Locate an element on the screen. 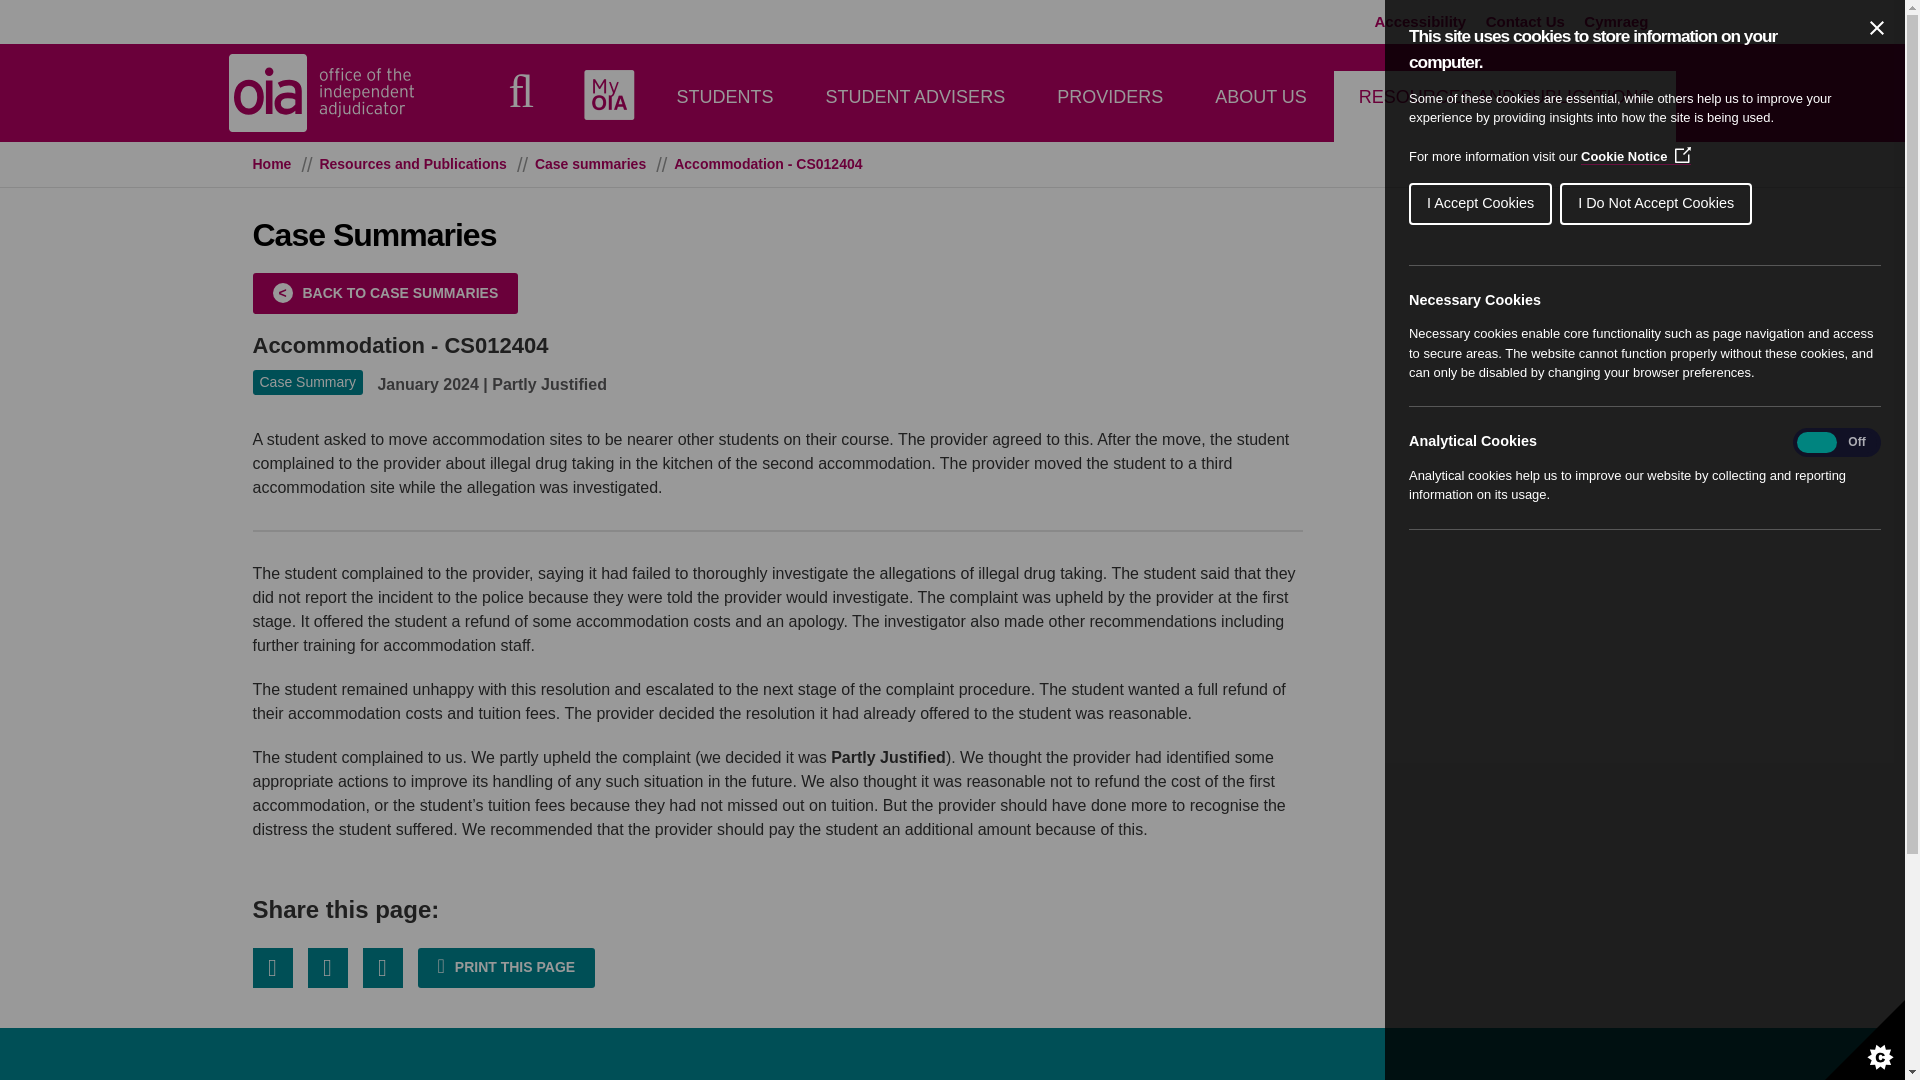 This screenshot has height=1080, width=1920. STUDENT ADVISERS is located at coordinates (914, 106).